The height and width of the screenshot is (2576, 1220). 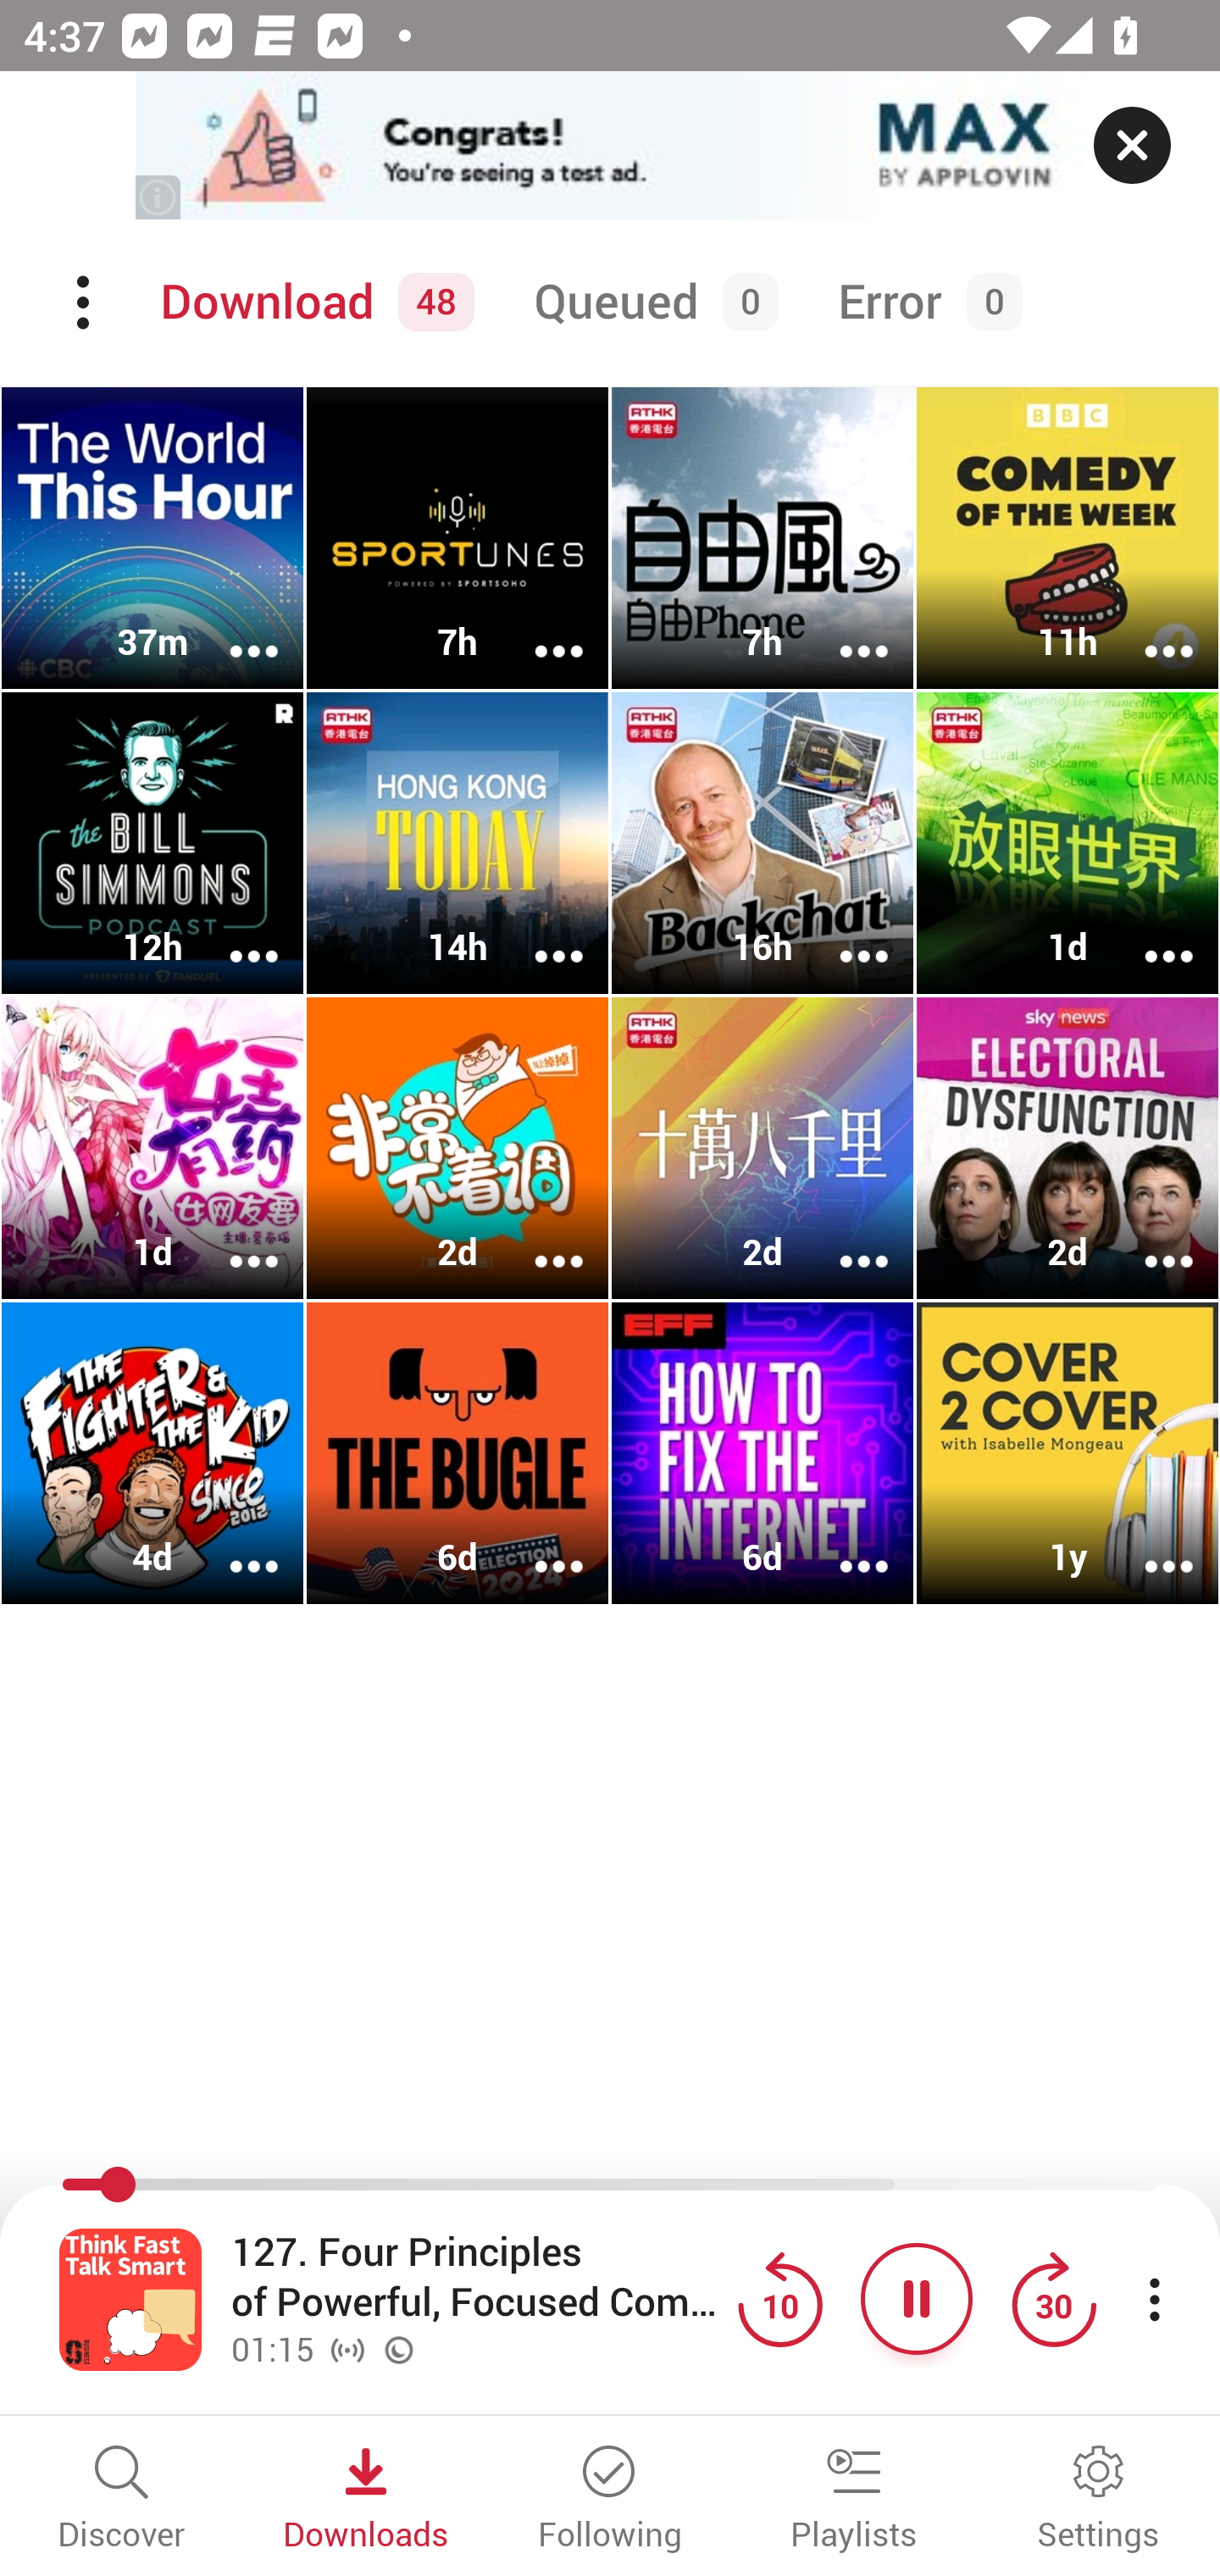 What do you see at coordinates (152, 1149) in the screenshot?
I see `女王有药丨爆笑脱口秀 1d More options More options` at bounding box center [152, 1149].